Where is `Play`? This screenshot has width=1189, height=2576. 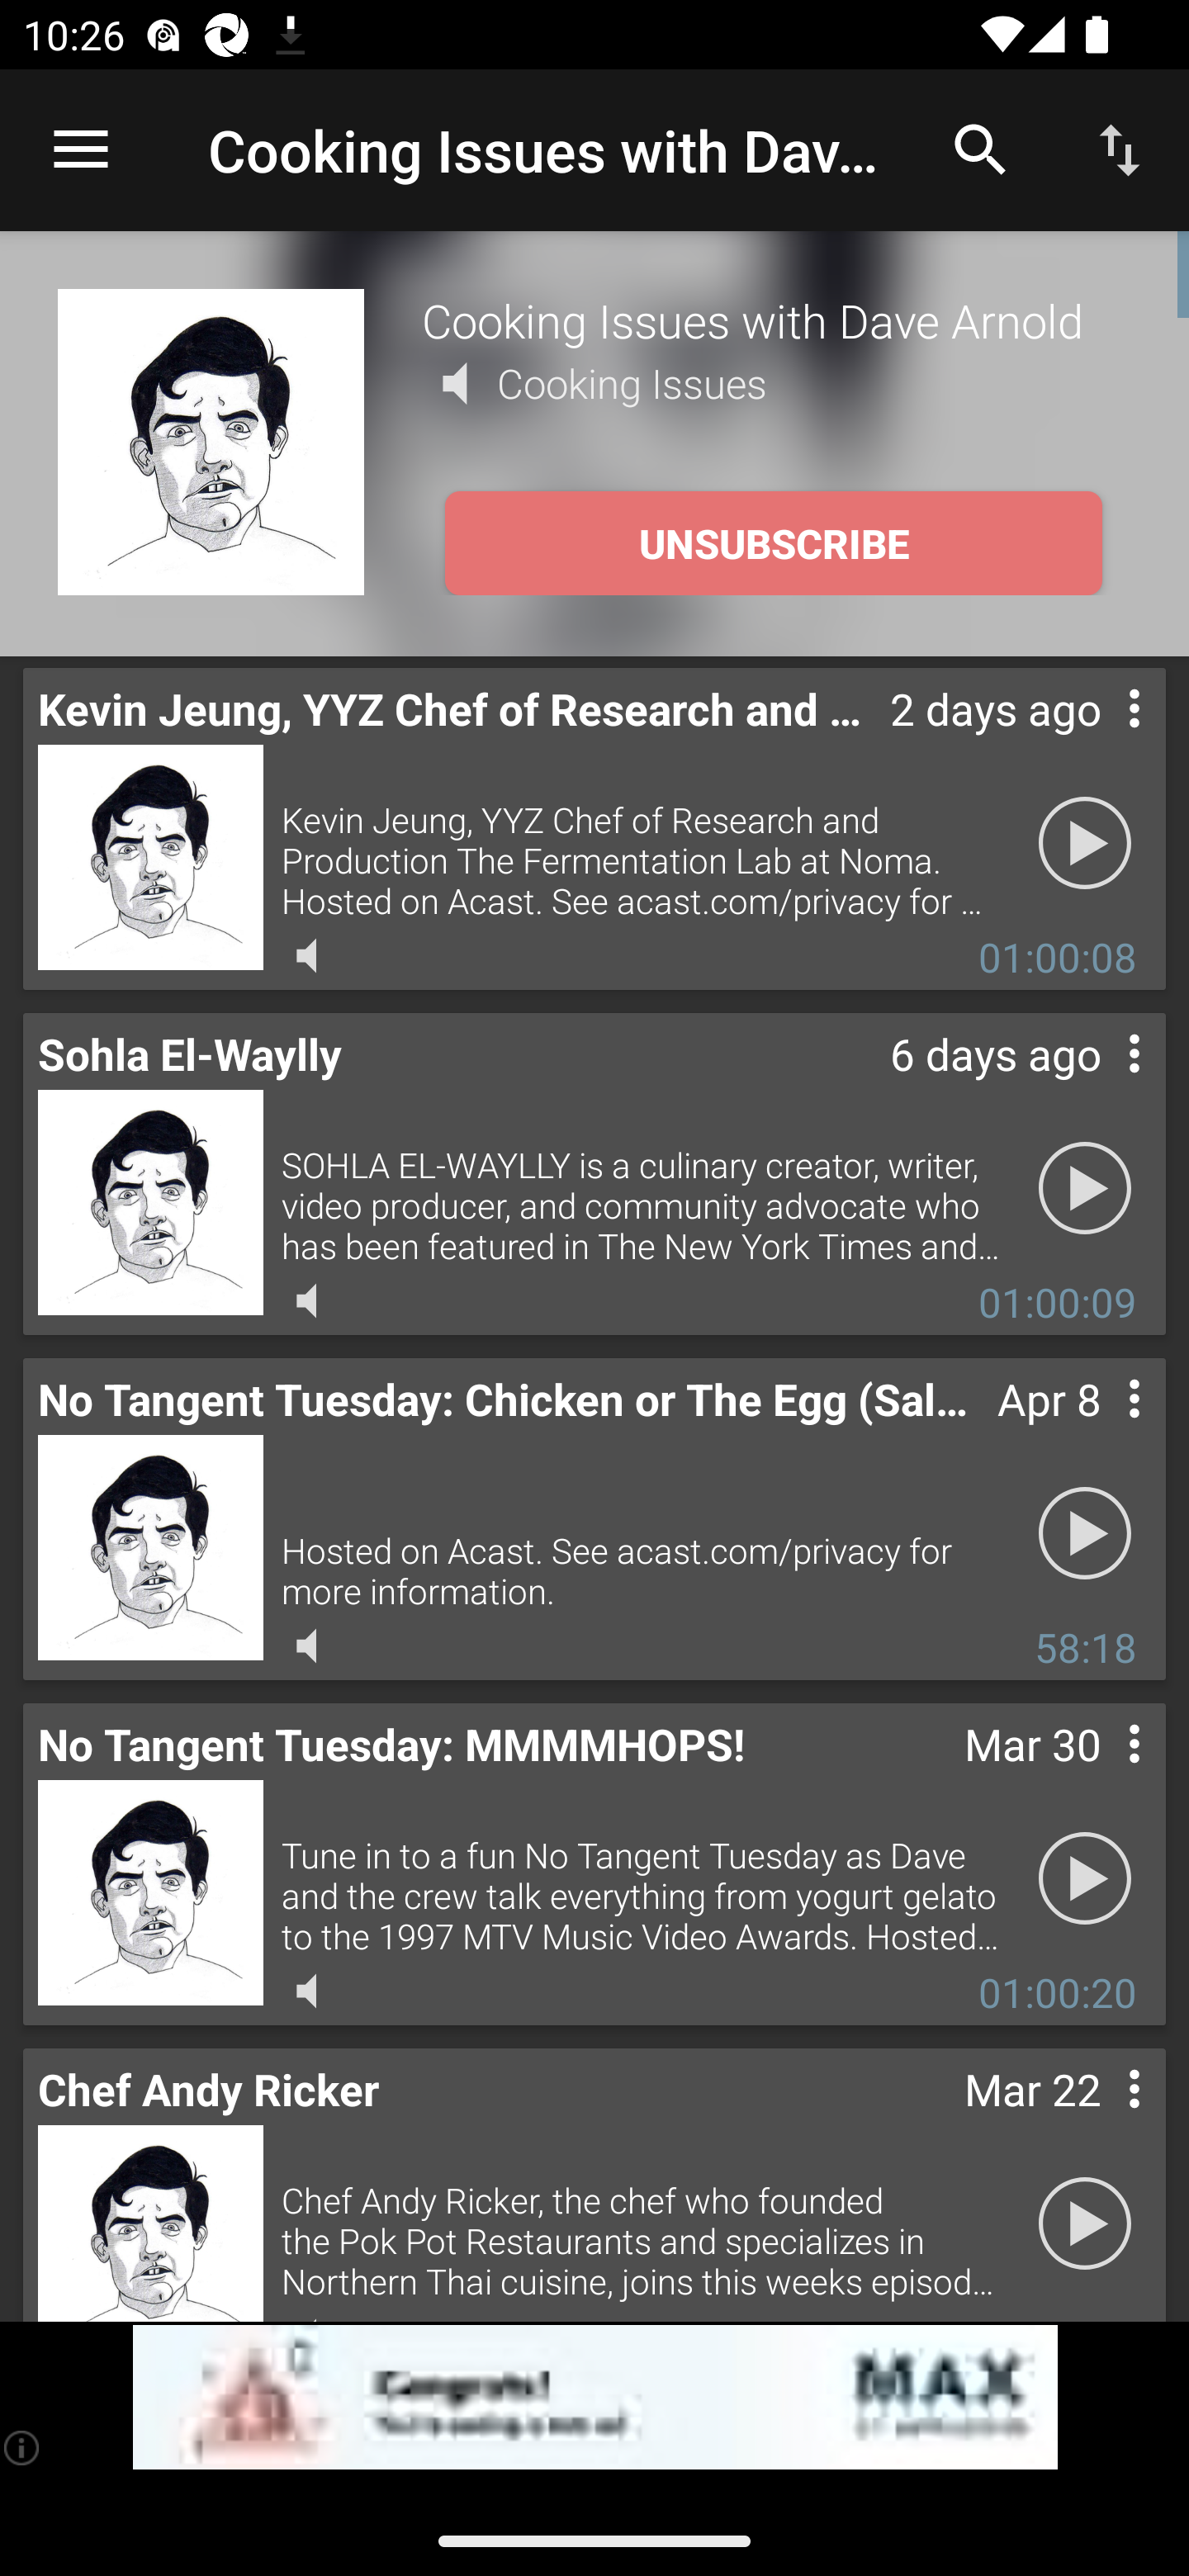 Play is located at coordinates (1085, 1189).